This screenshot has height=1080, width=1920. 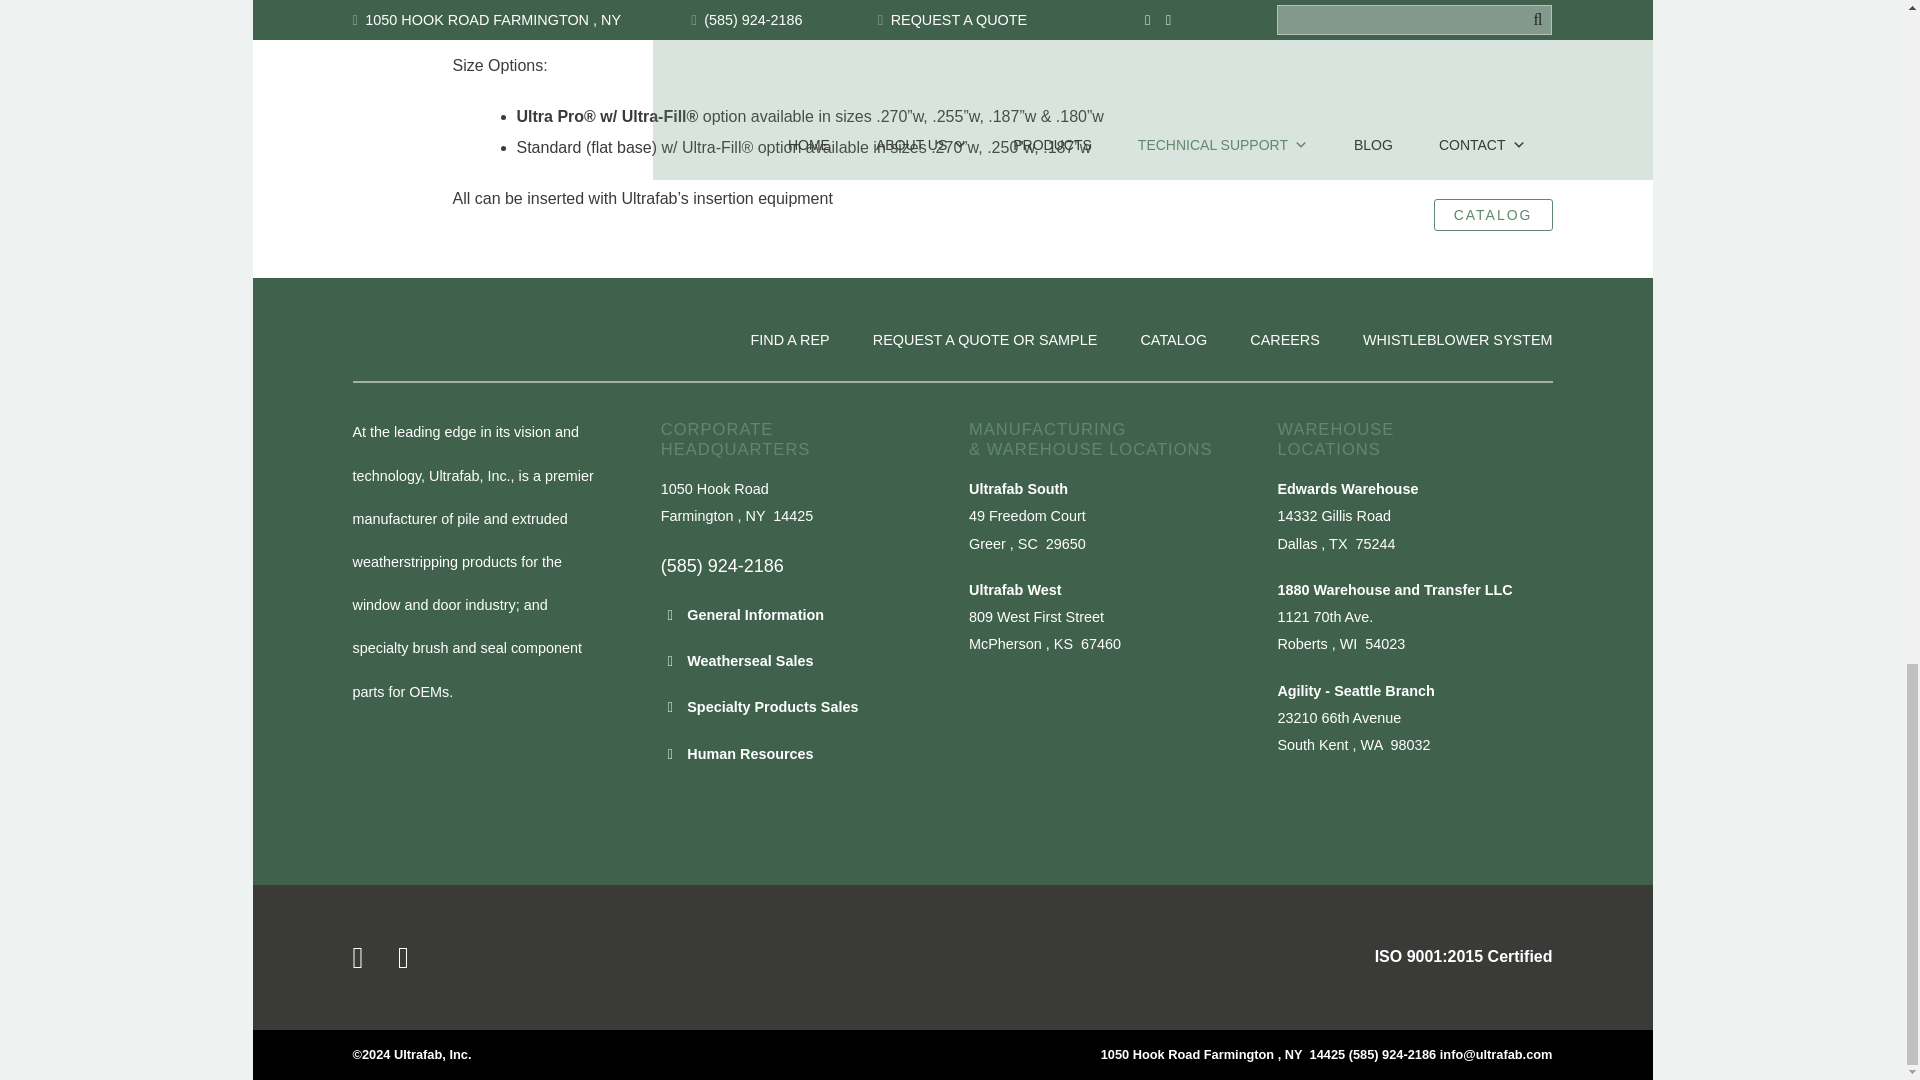 I want to click on CAREERS, so click(x=1285, y=340).